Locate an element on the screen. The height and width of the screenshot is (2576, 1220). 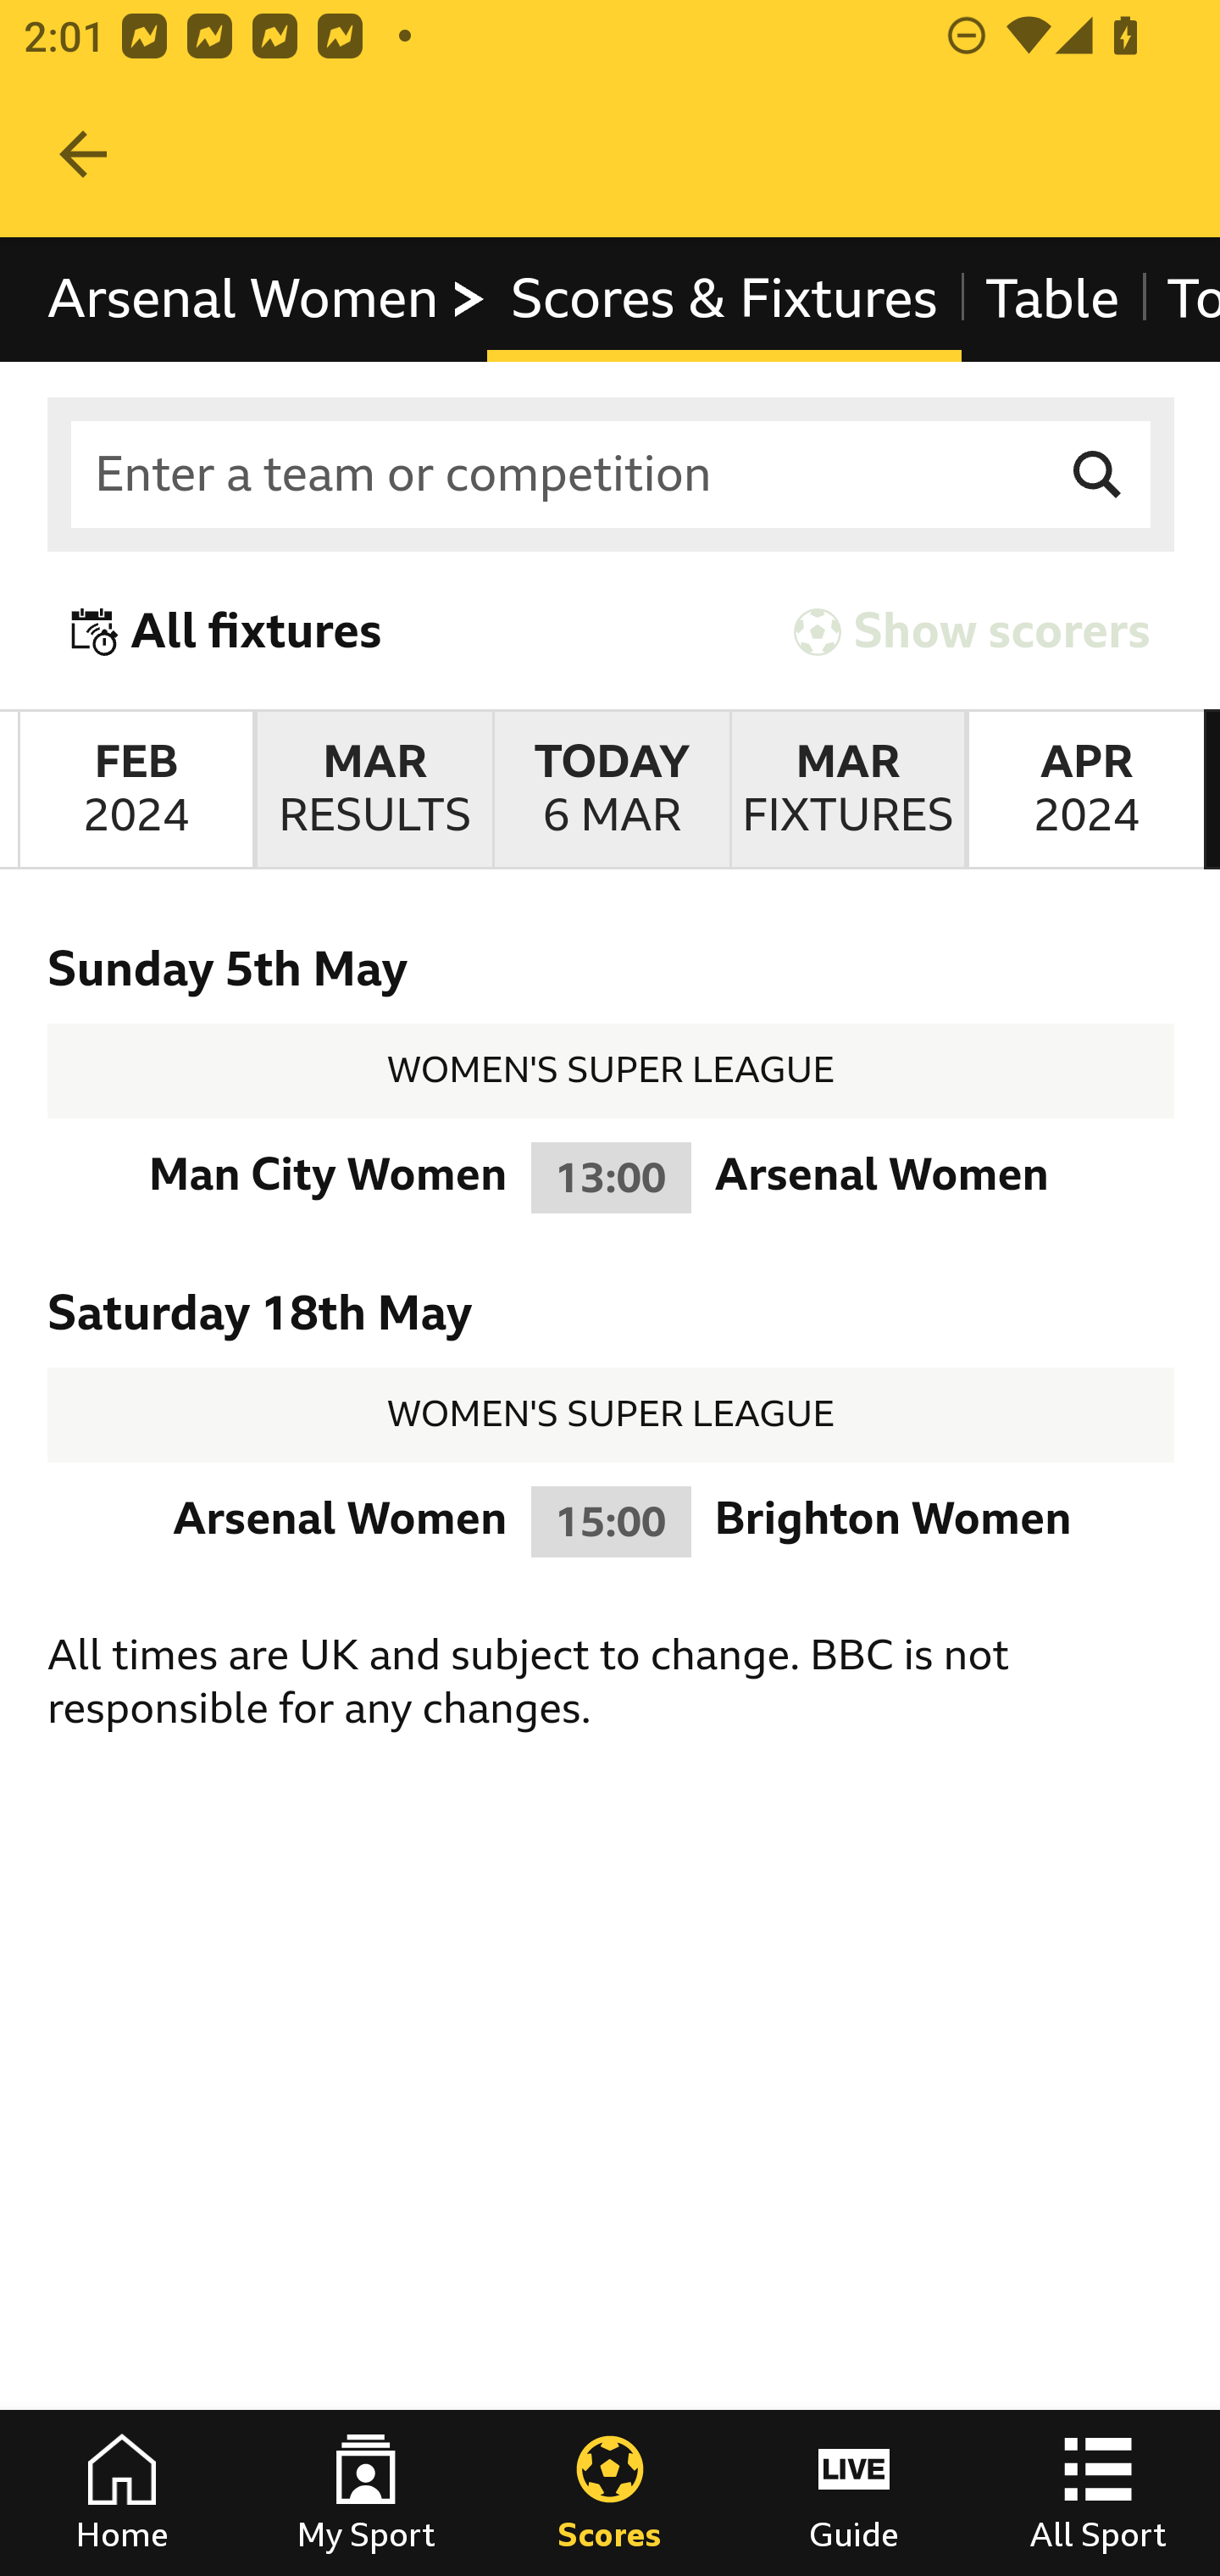
MarchRESULTS March RESULTS is located at coordinates (373, 790).